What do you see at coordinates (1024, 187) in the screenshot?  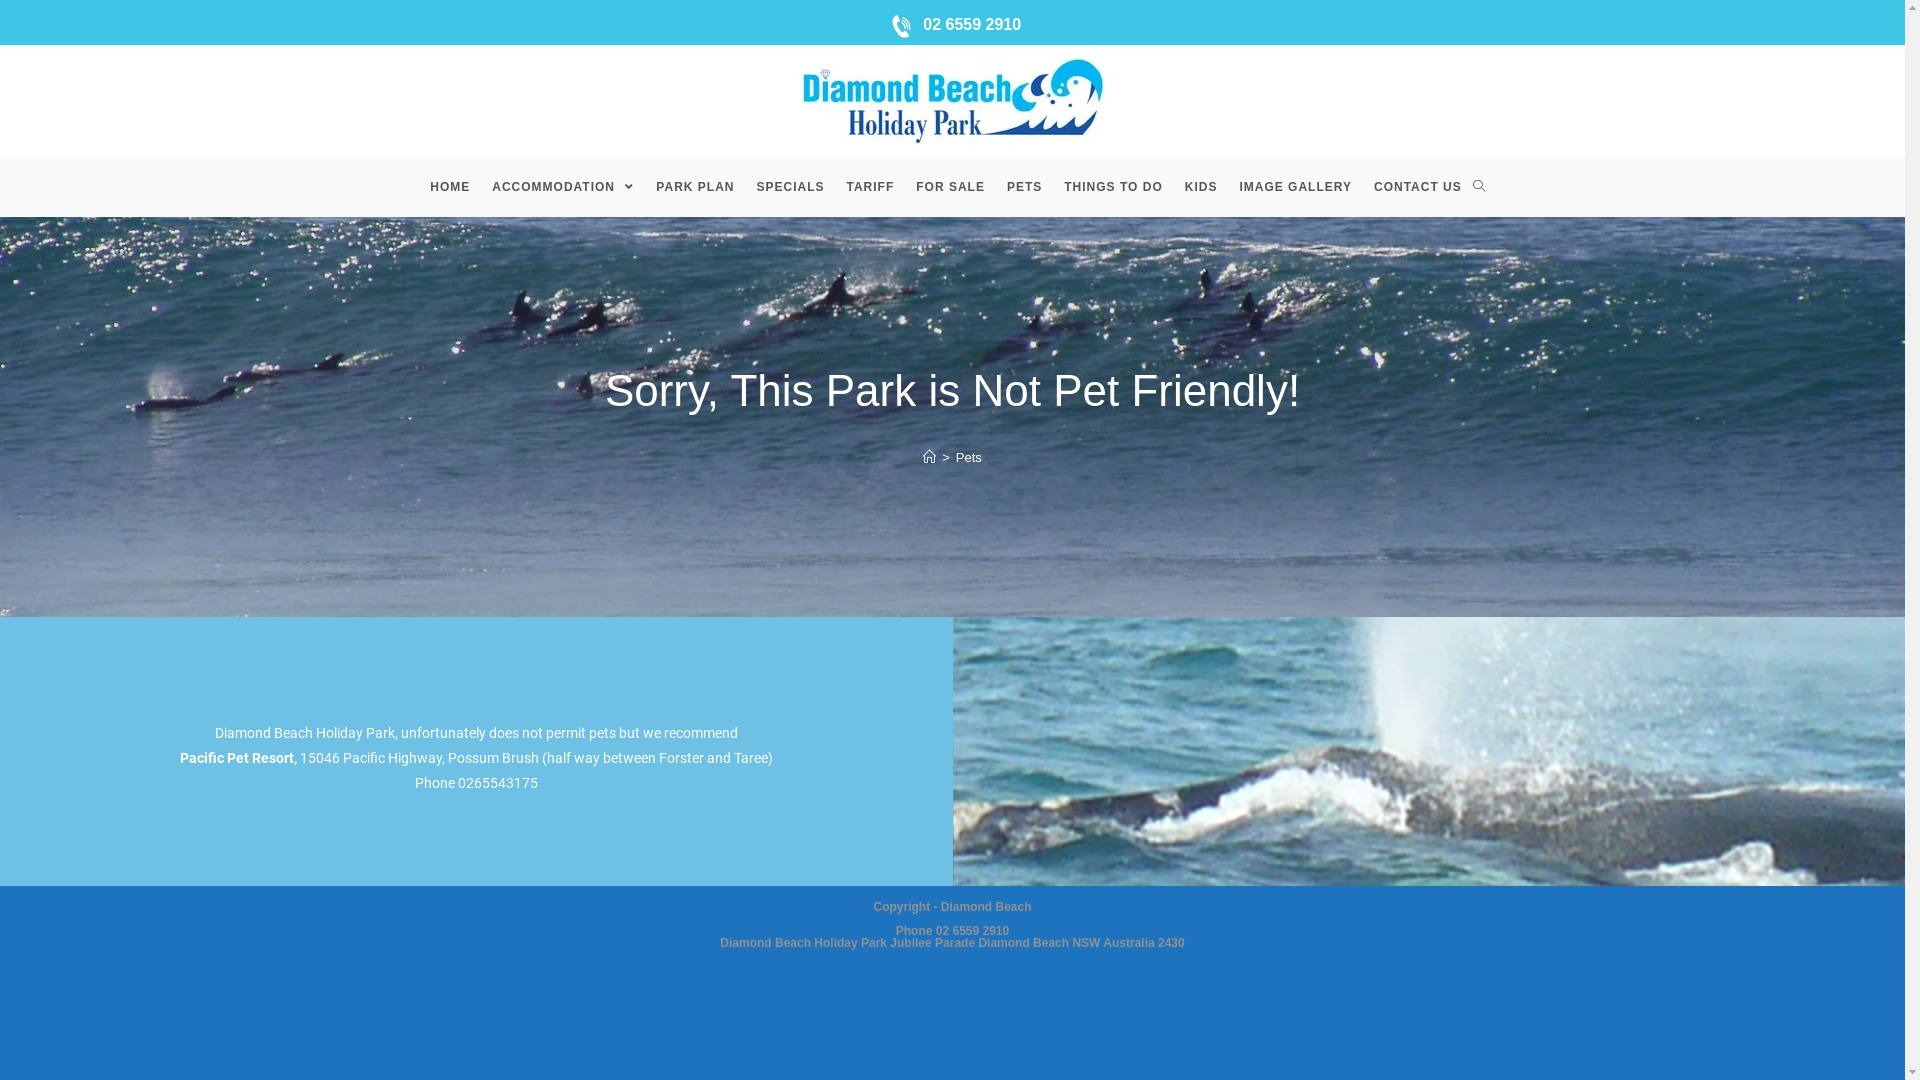 I see `PETS` at bounding box center [1024, 187].